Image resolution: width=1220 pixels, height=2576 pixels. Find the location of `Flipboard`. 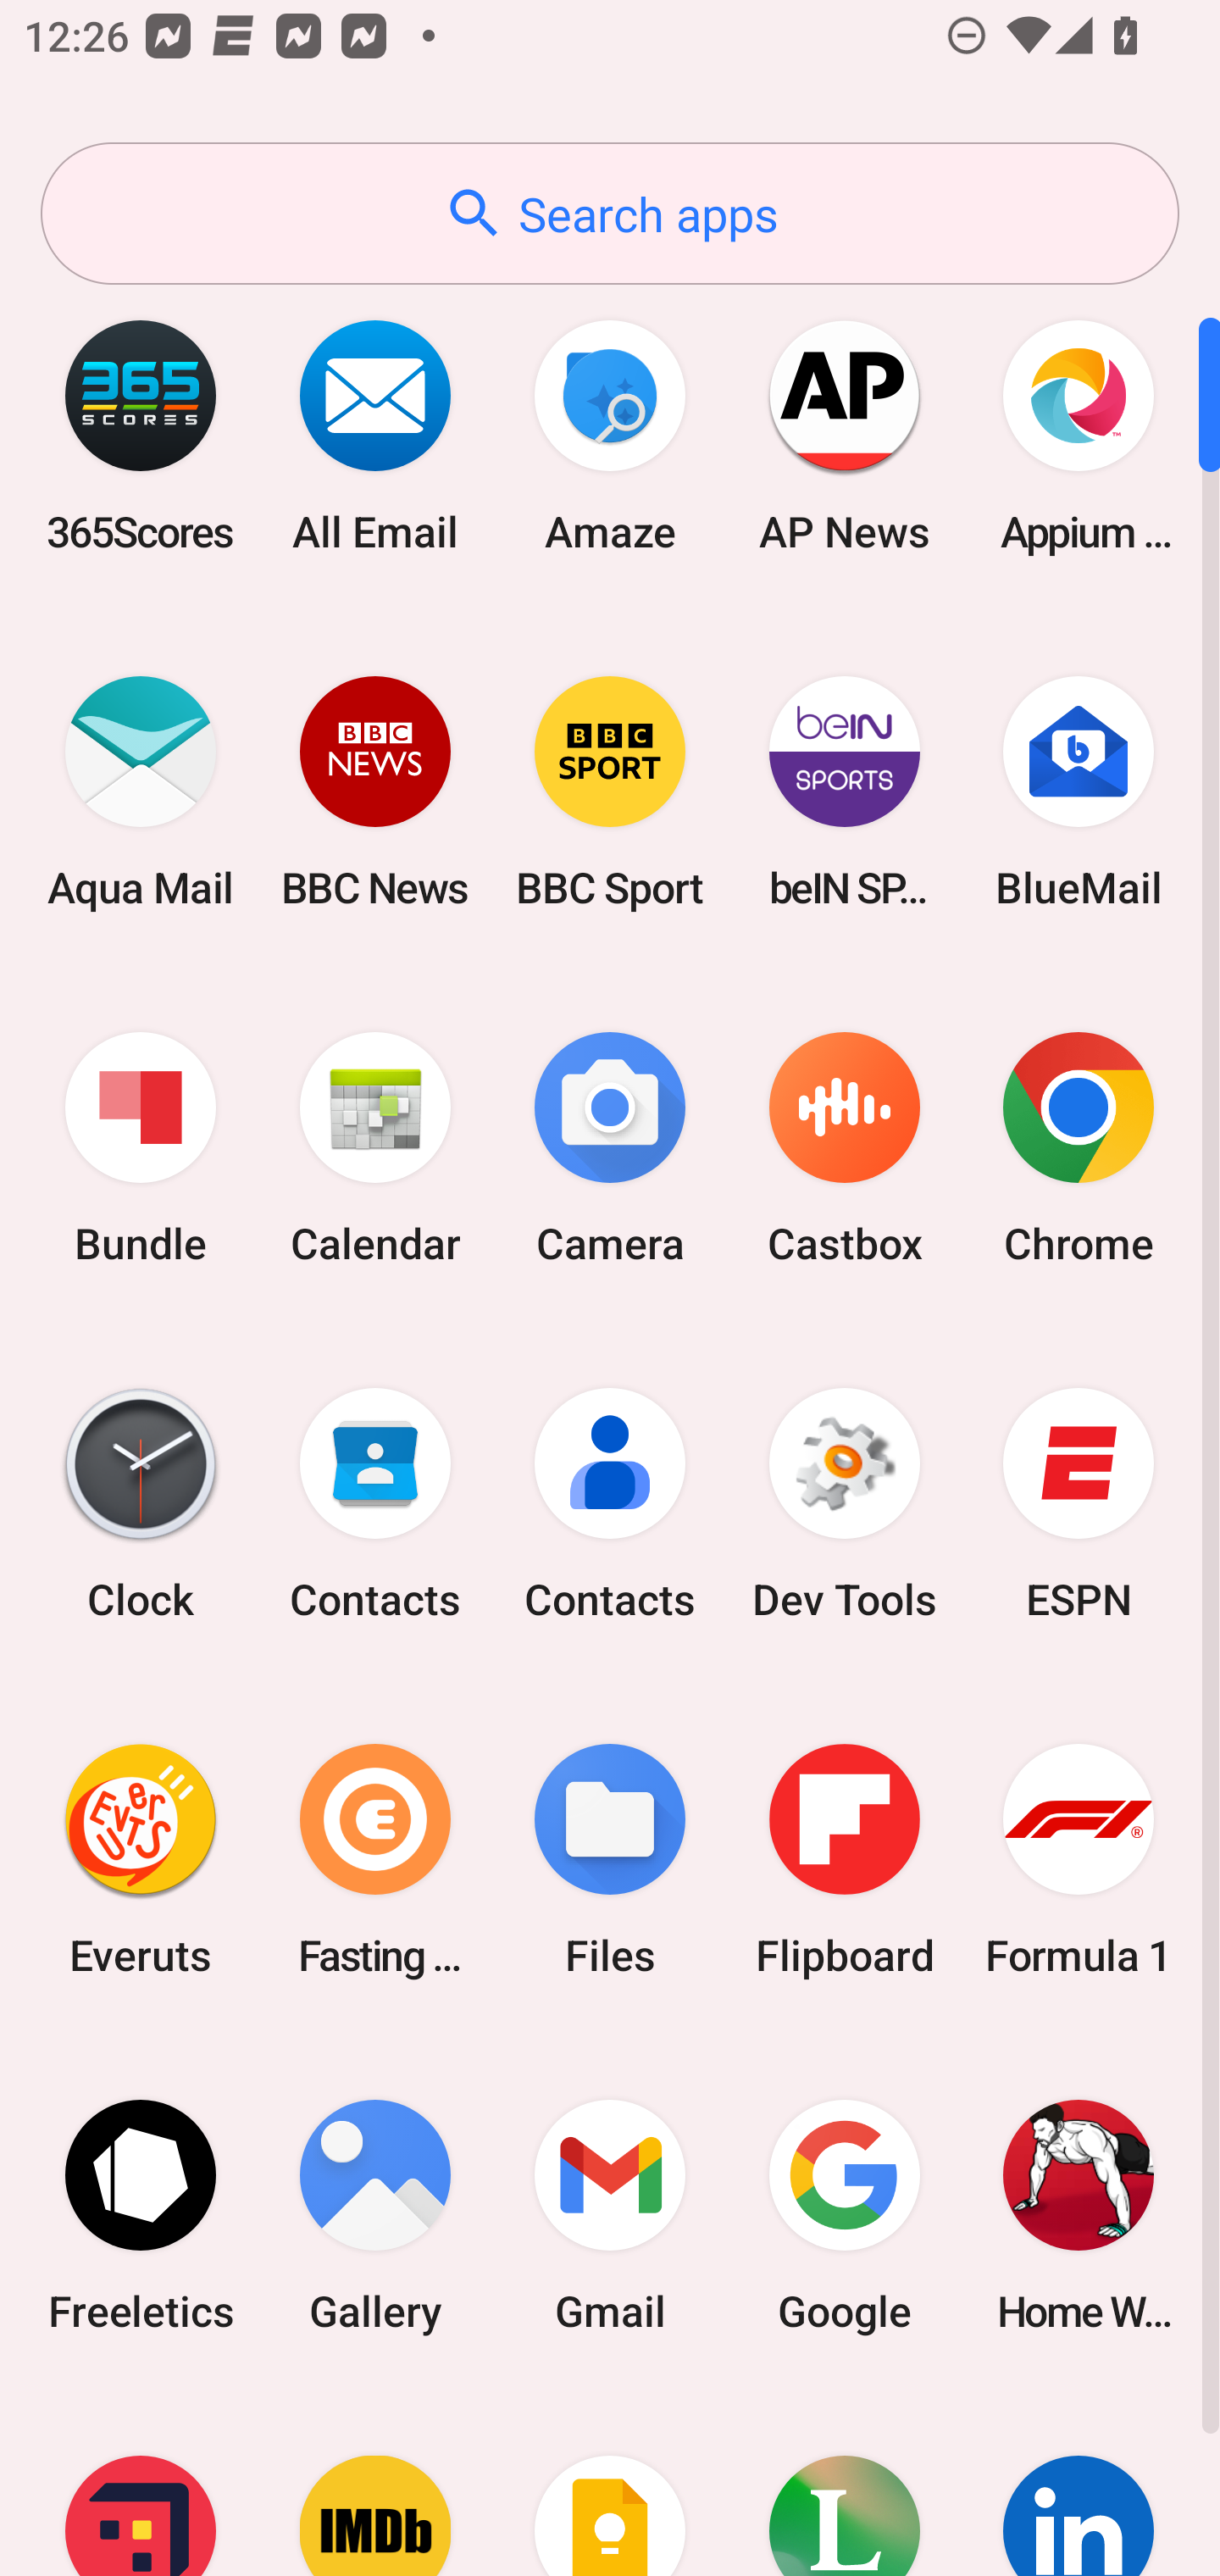

Flipboard is located at coordinates (844, 1859).